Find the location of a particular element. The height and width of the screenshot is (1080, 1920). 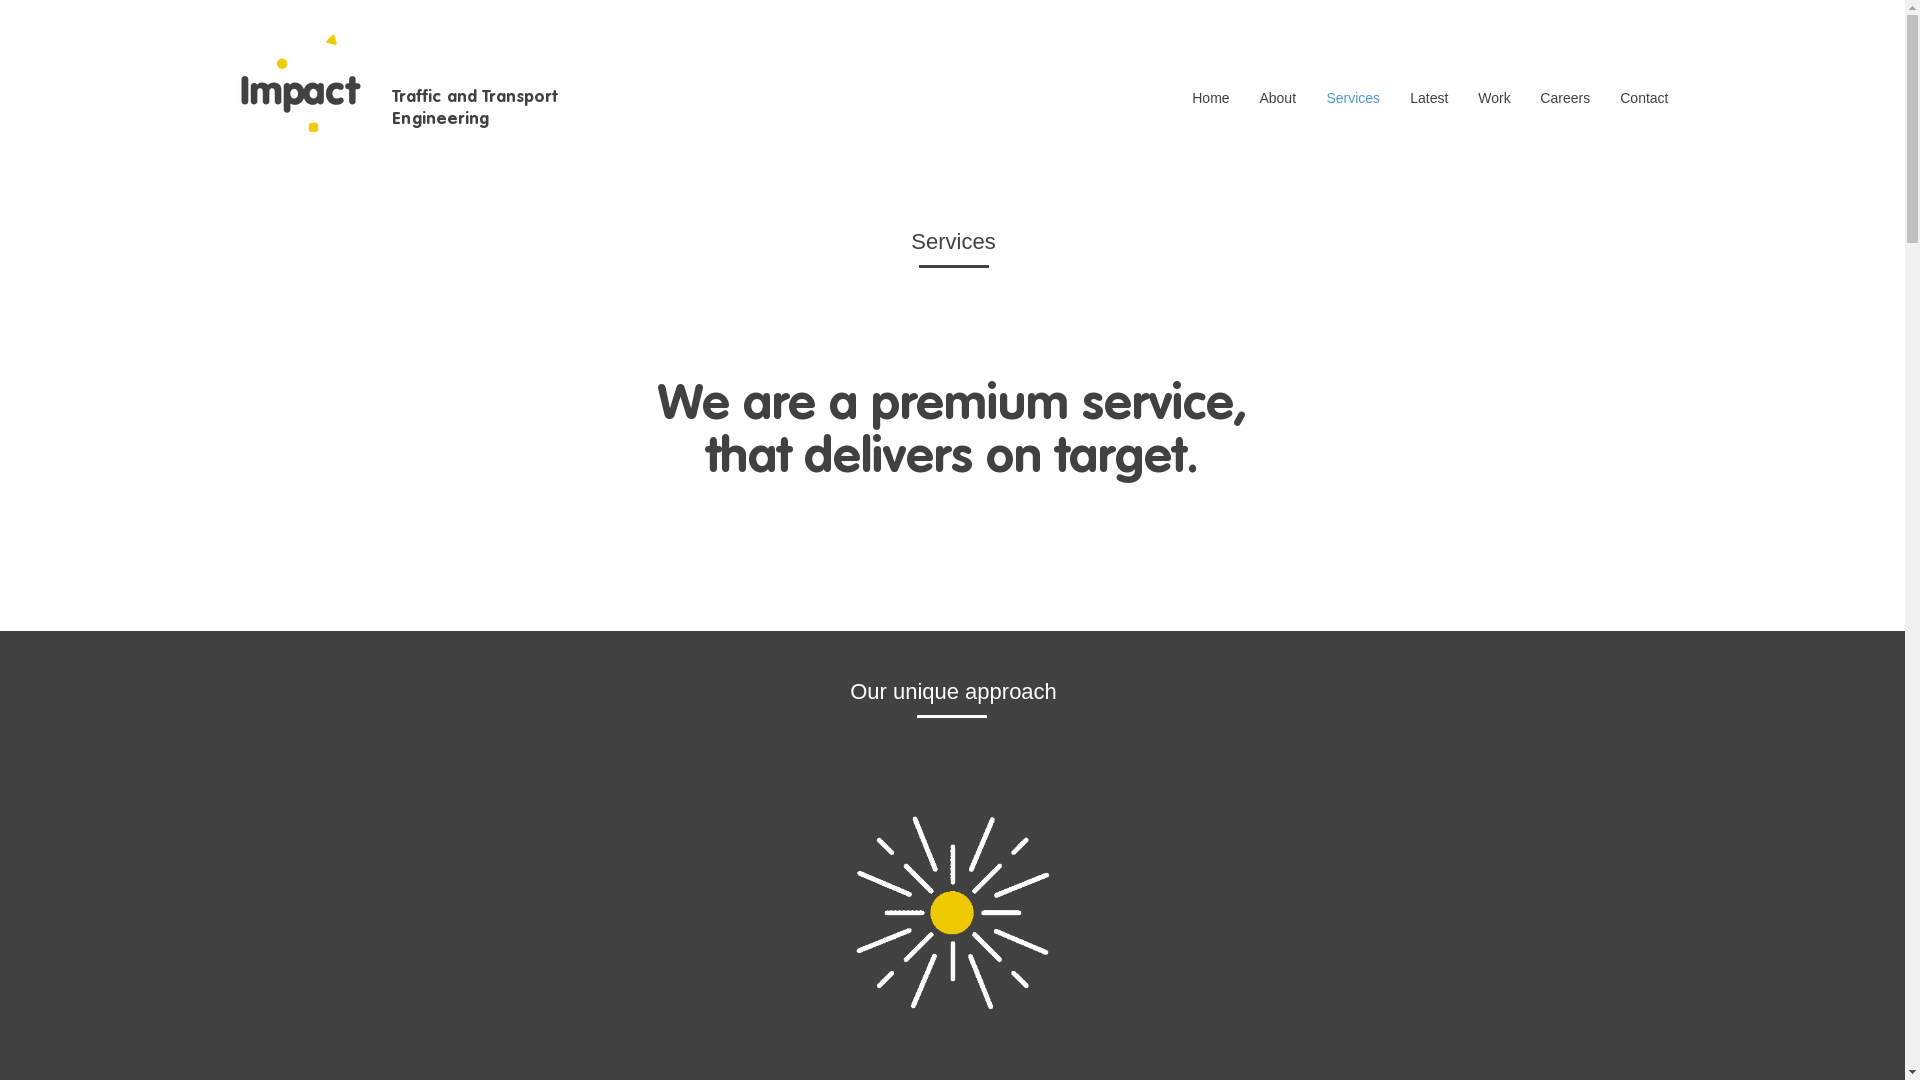

Home is located at coordinates (1210, 98).